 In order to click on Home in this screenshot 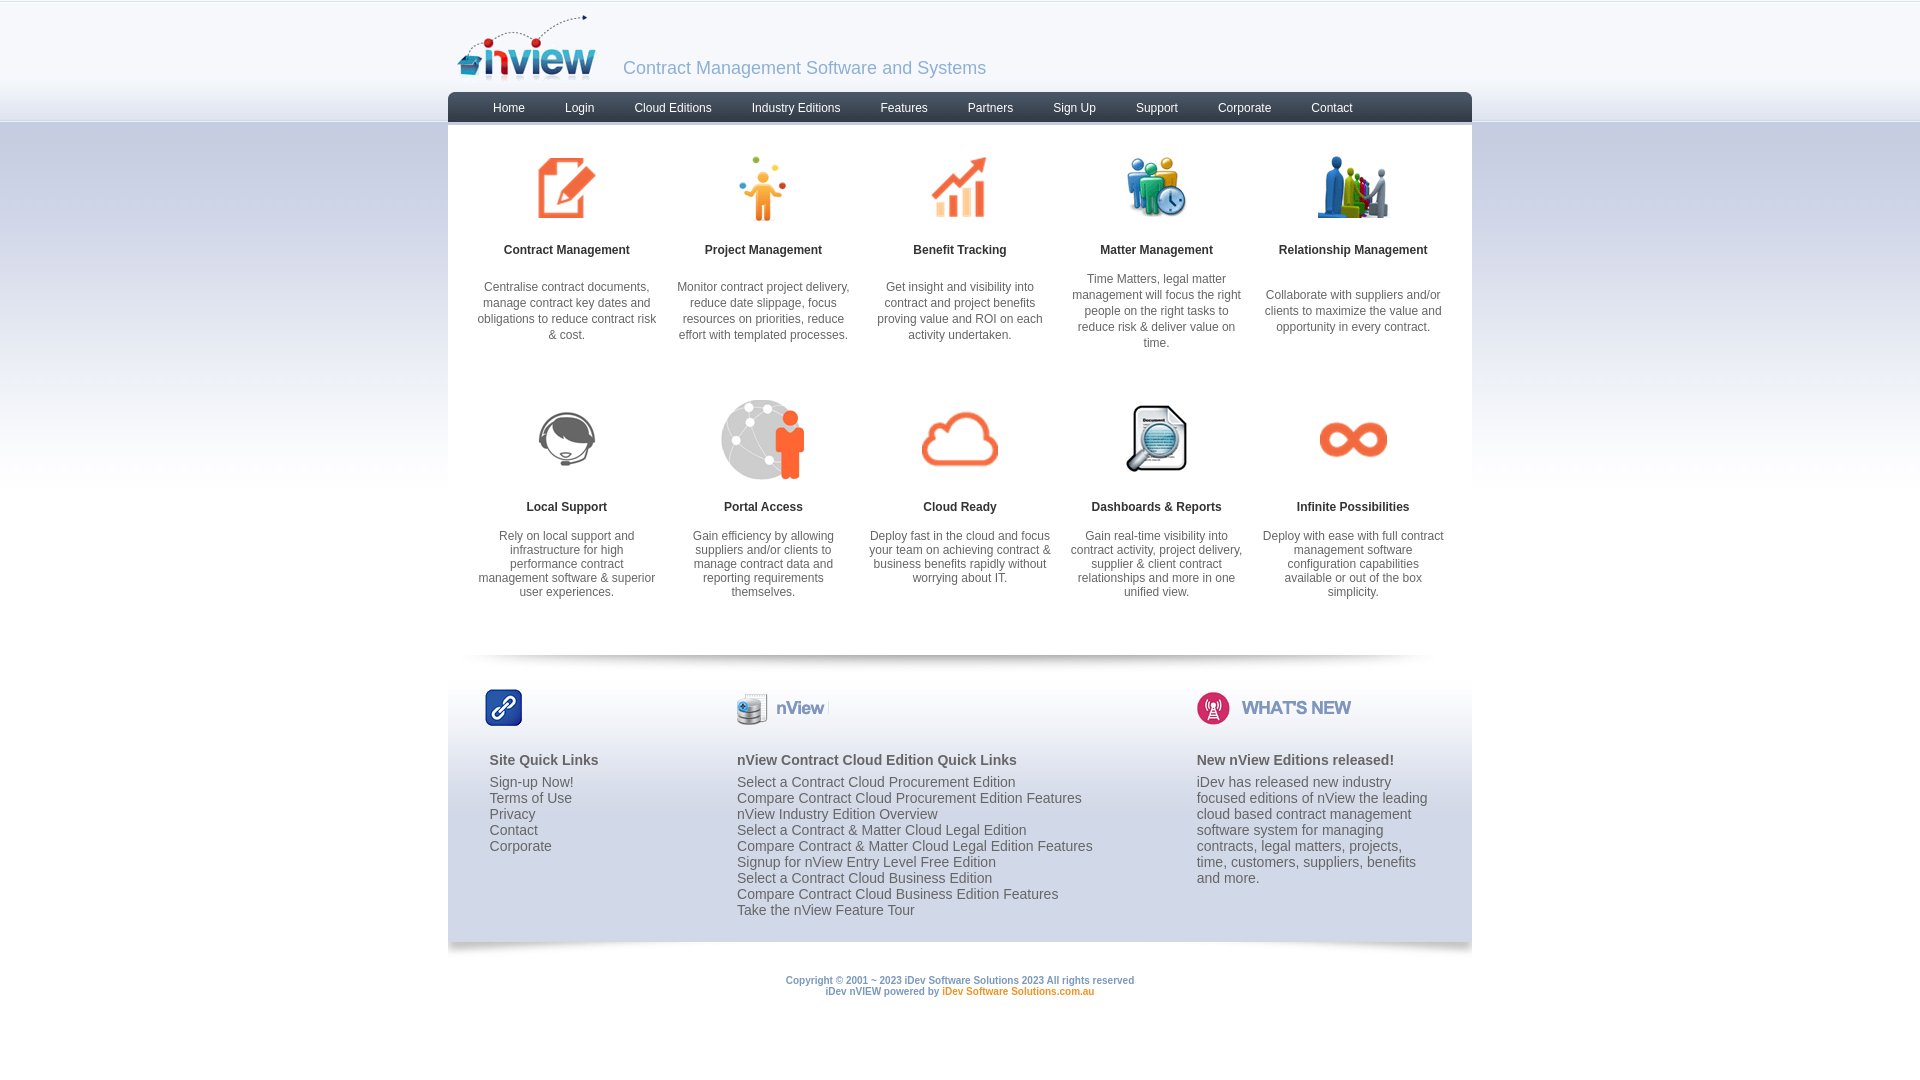, I will do `click(499, 112)`.